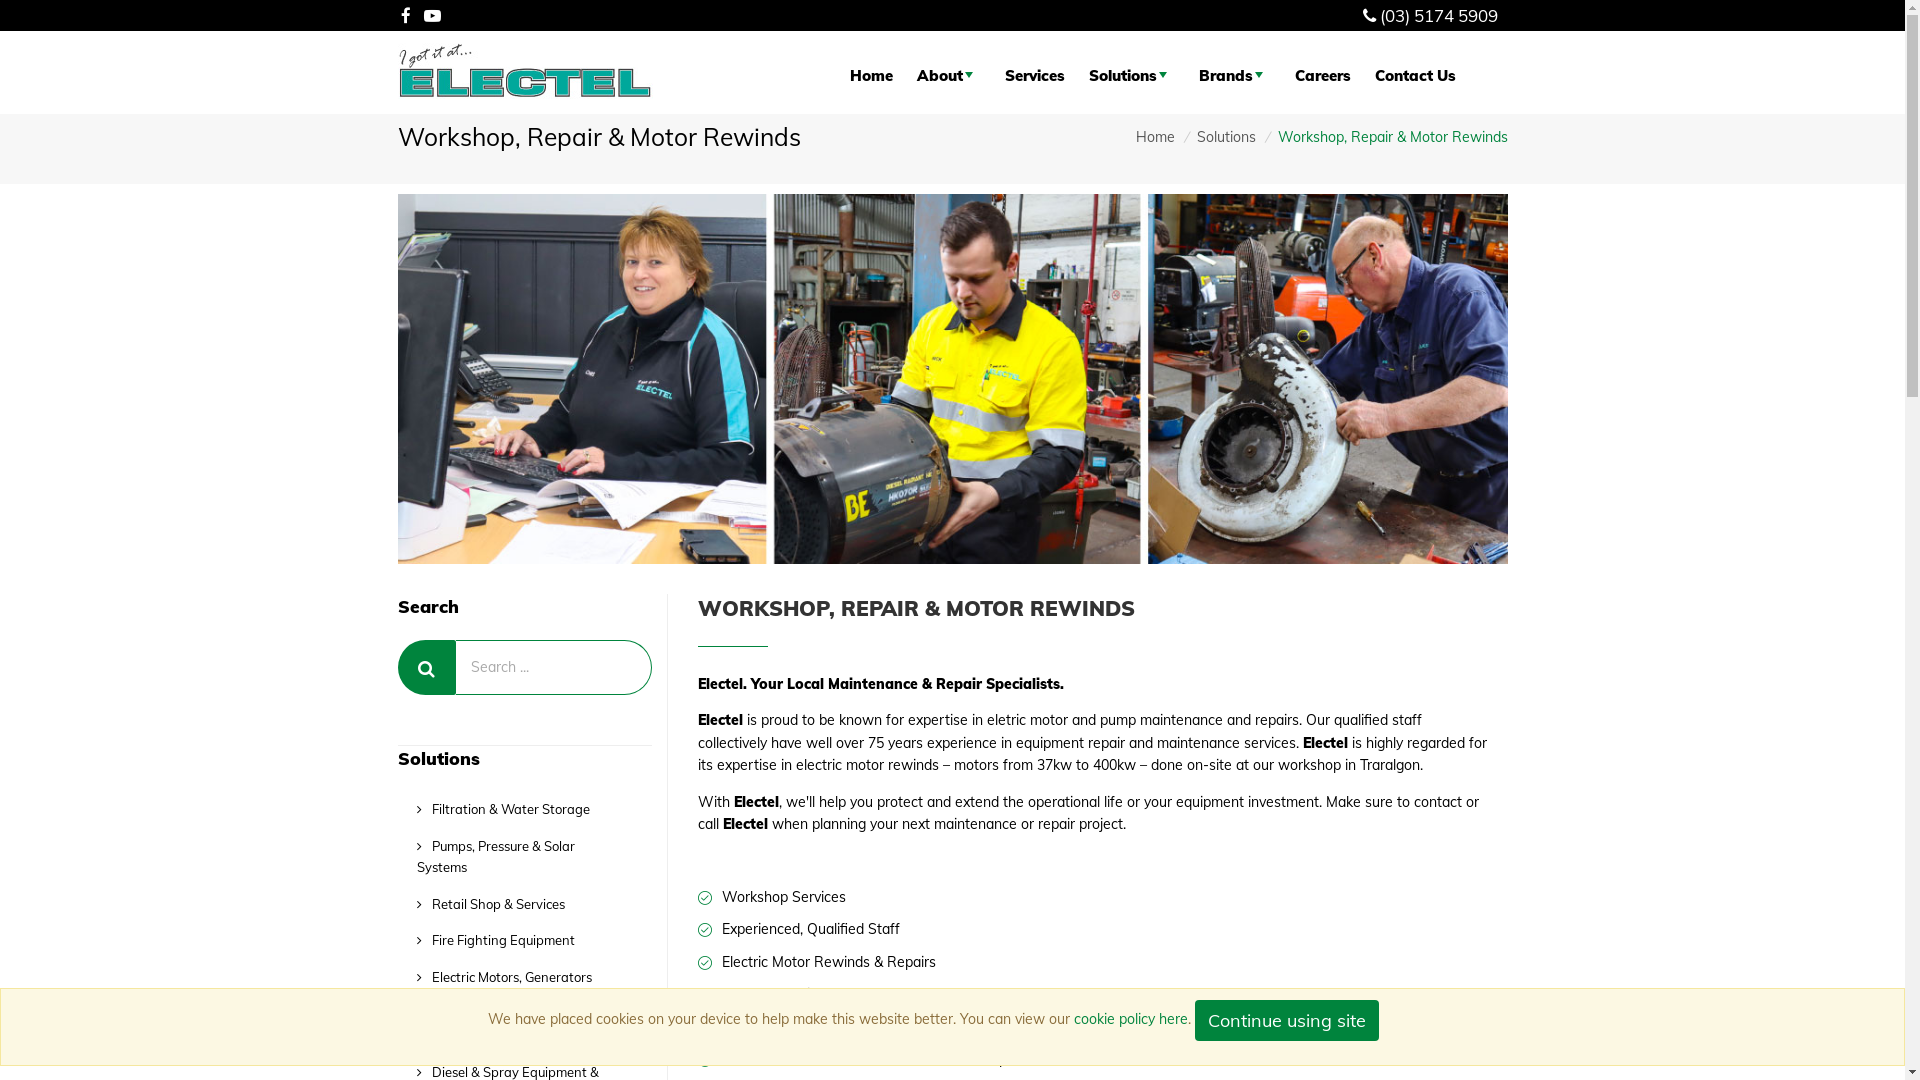  Describe the element at coordinates (1156, 137) in the screenshot. I see `Home` at that location.